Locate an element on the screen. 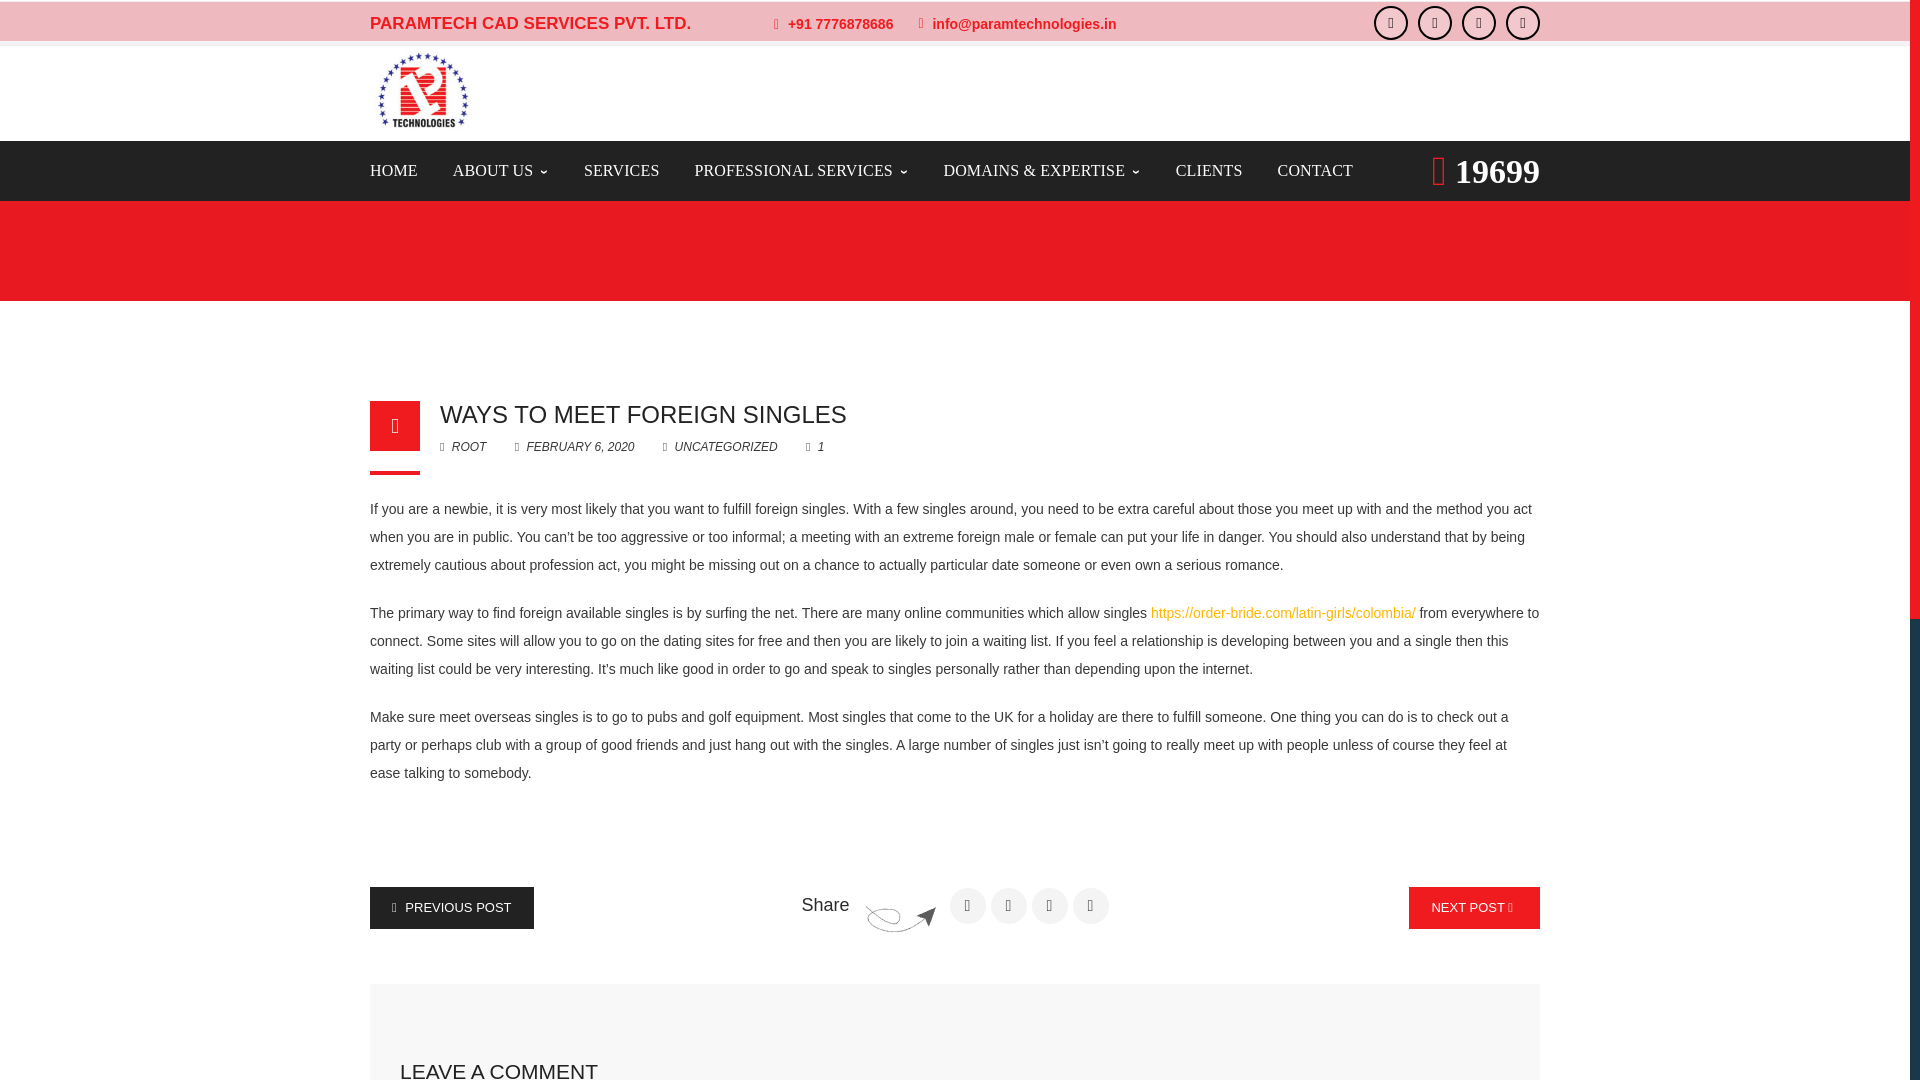 The height and width of the screenshot is (1080, 1920).  -  is located at coordinates (422, 90).